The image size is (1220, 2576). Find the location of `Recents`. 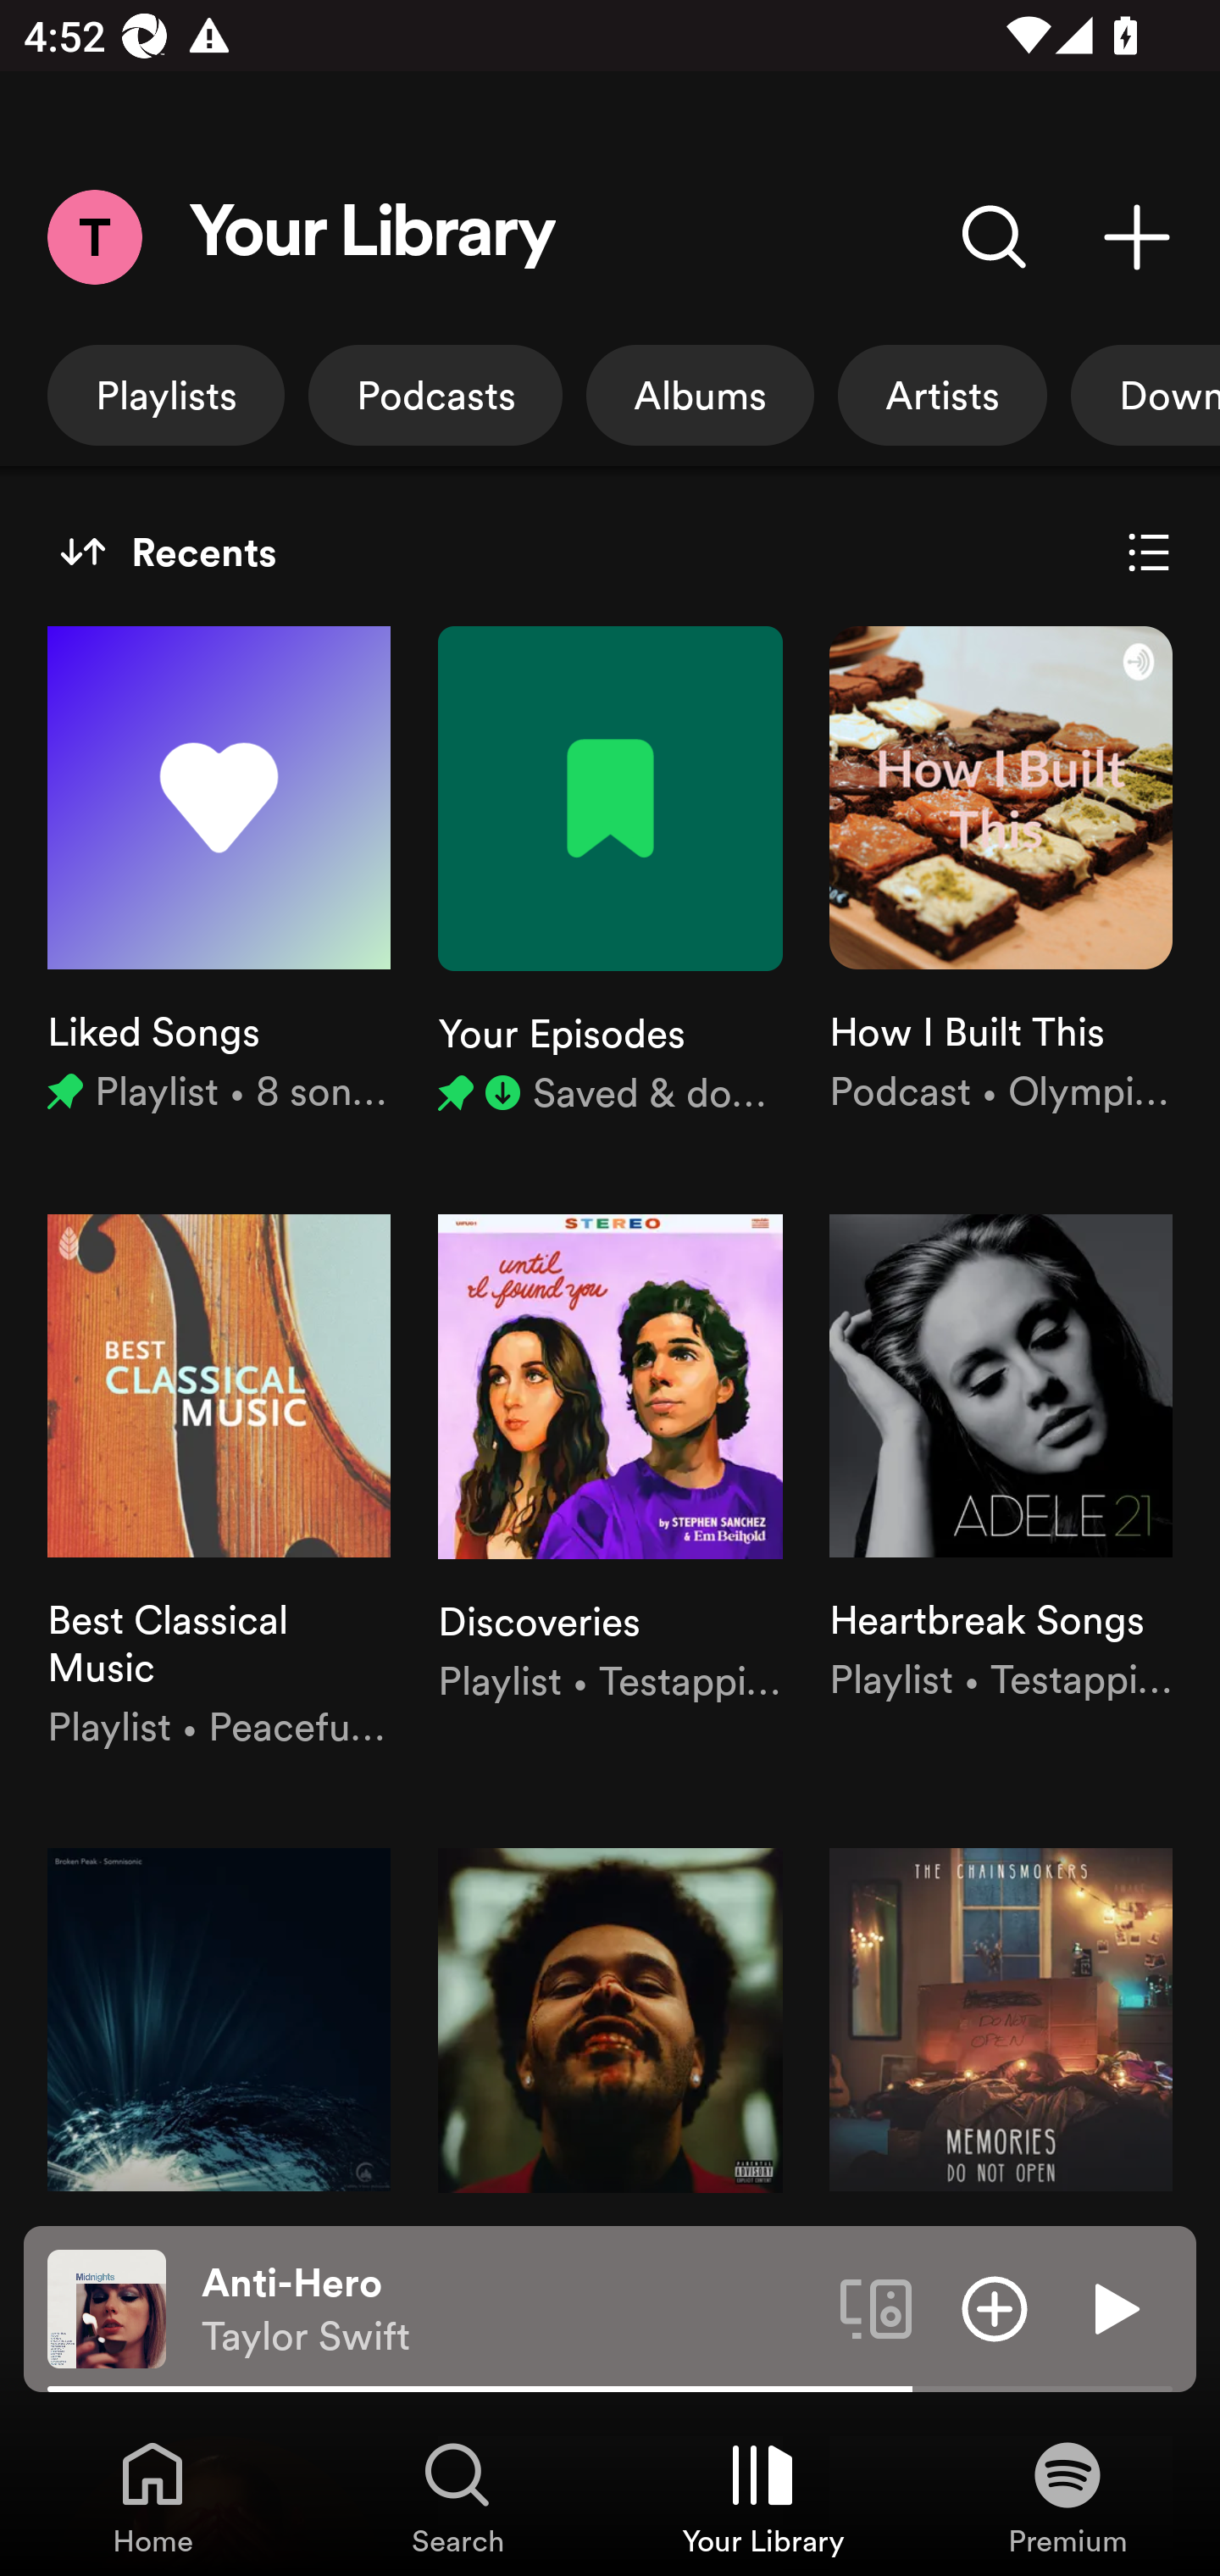

Recents is located at coordinates (168, 552).